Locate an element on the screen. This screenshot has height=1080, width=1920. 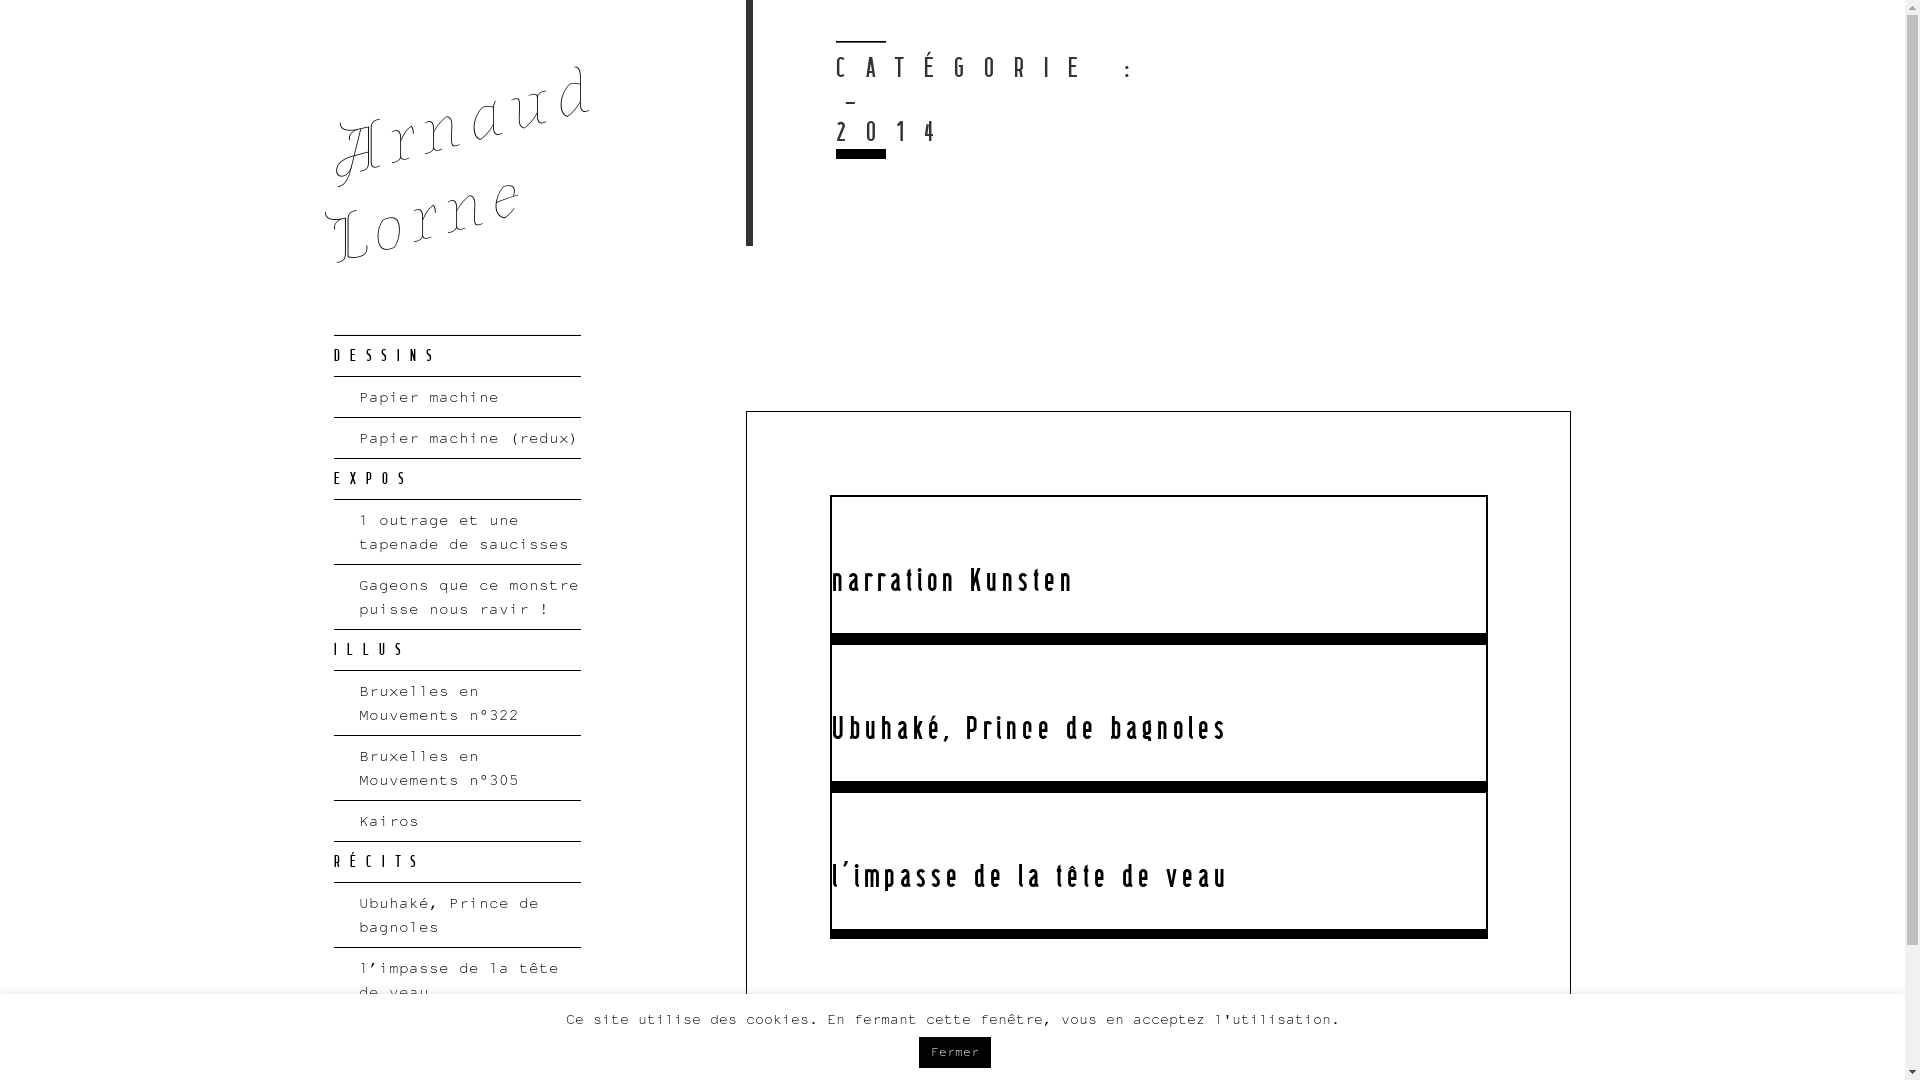
Papier machine (redux) is located at coordinates (458, 438).